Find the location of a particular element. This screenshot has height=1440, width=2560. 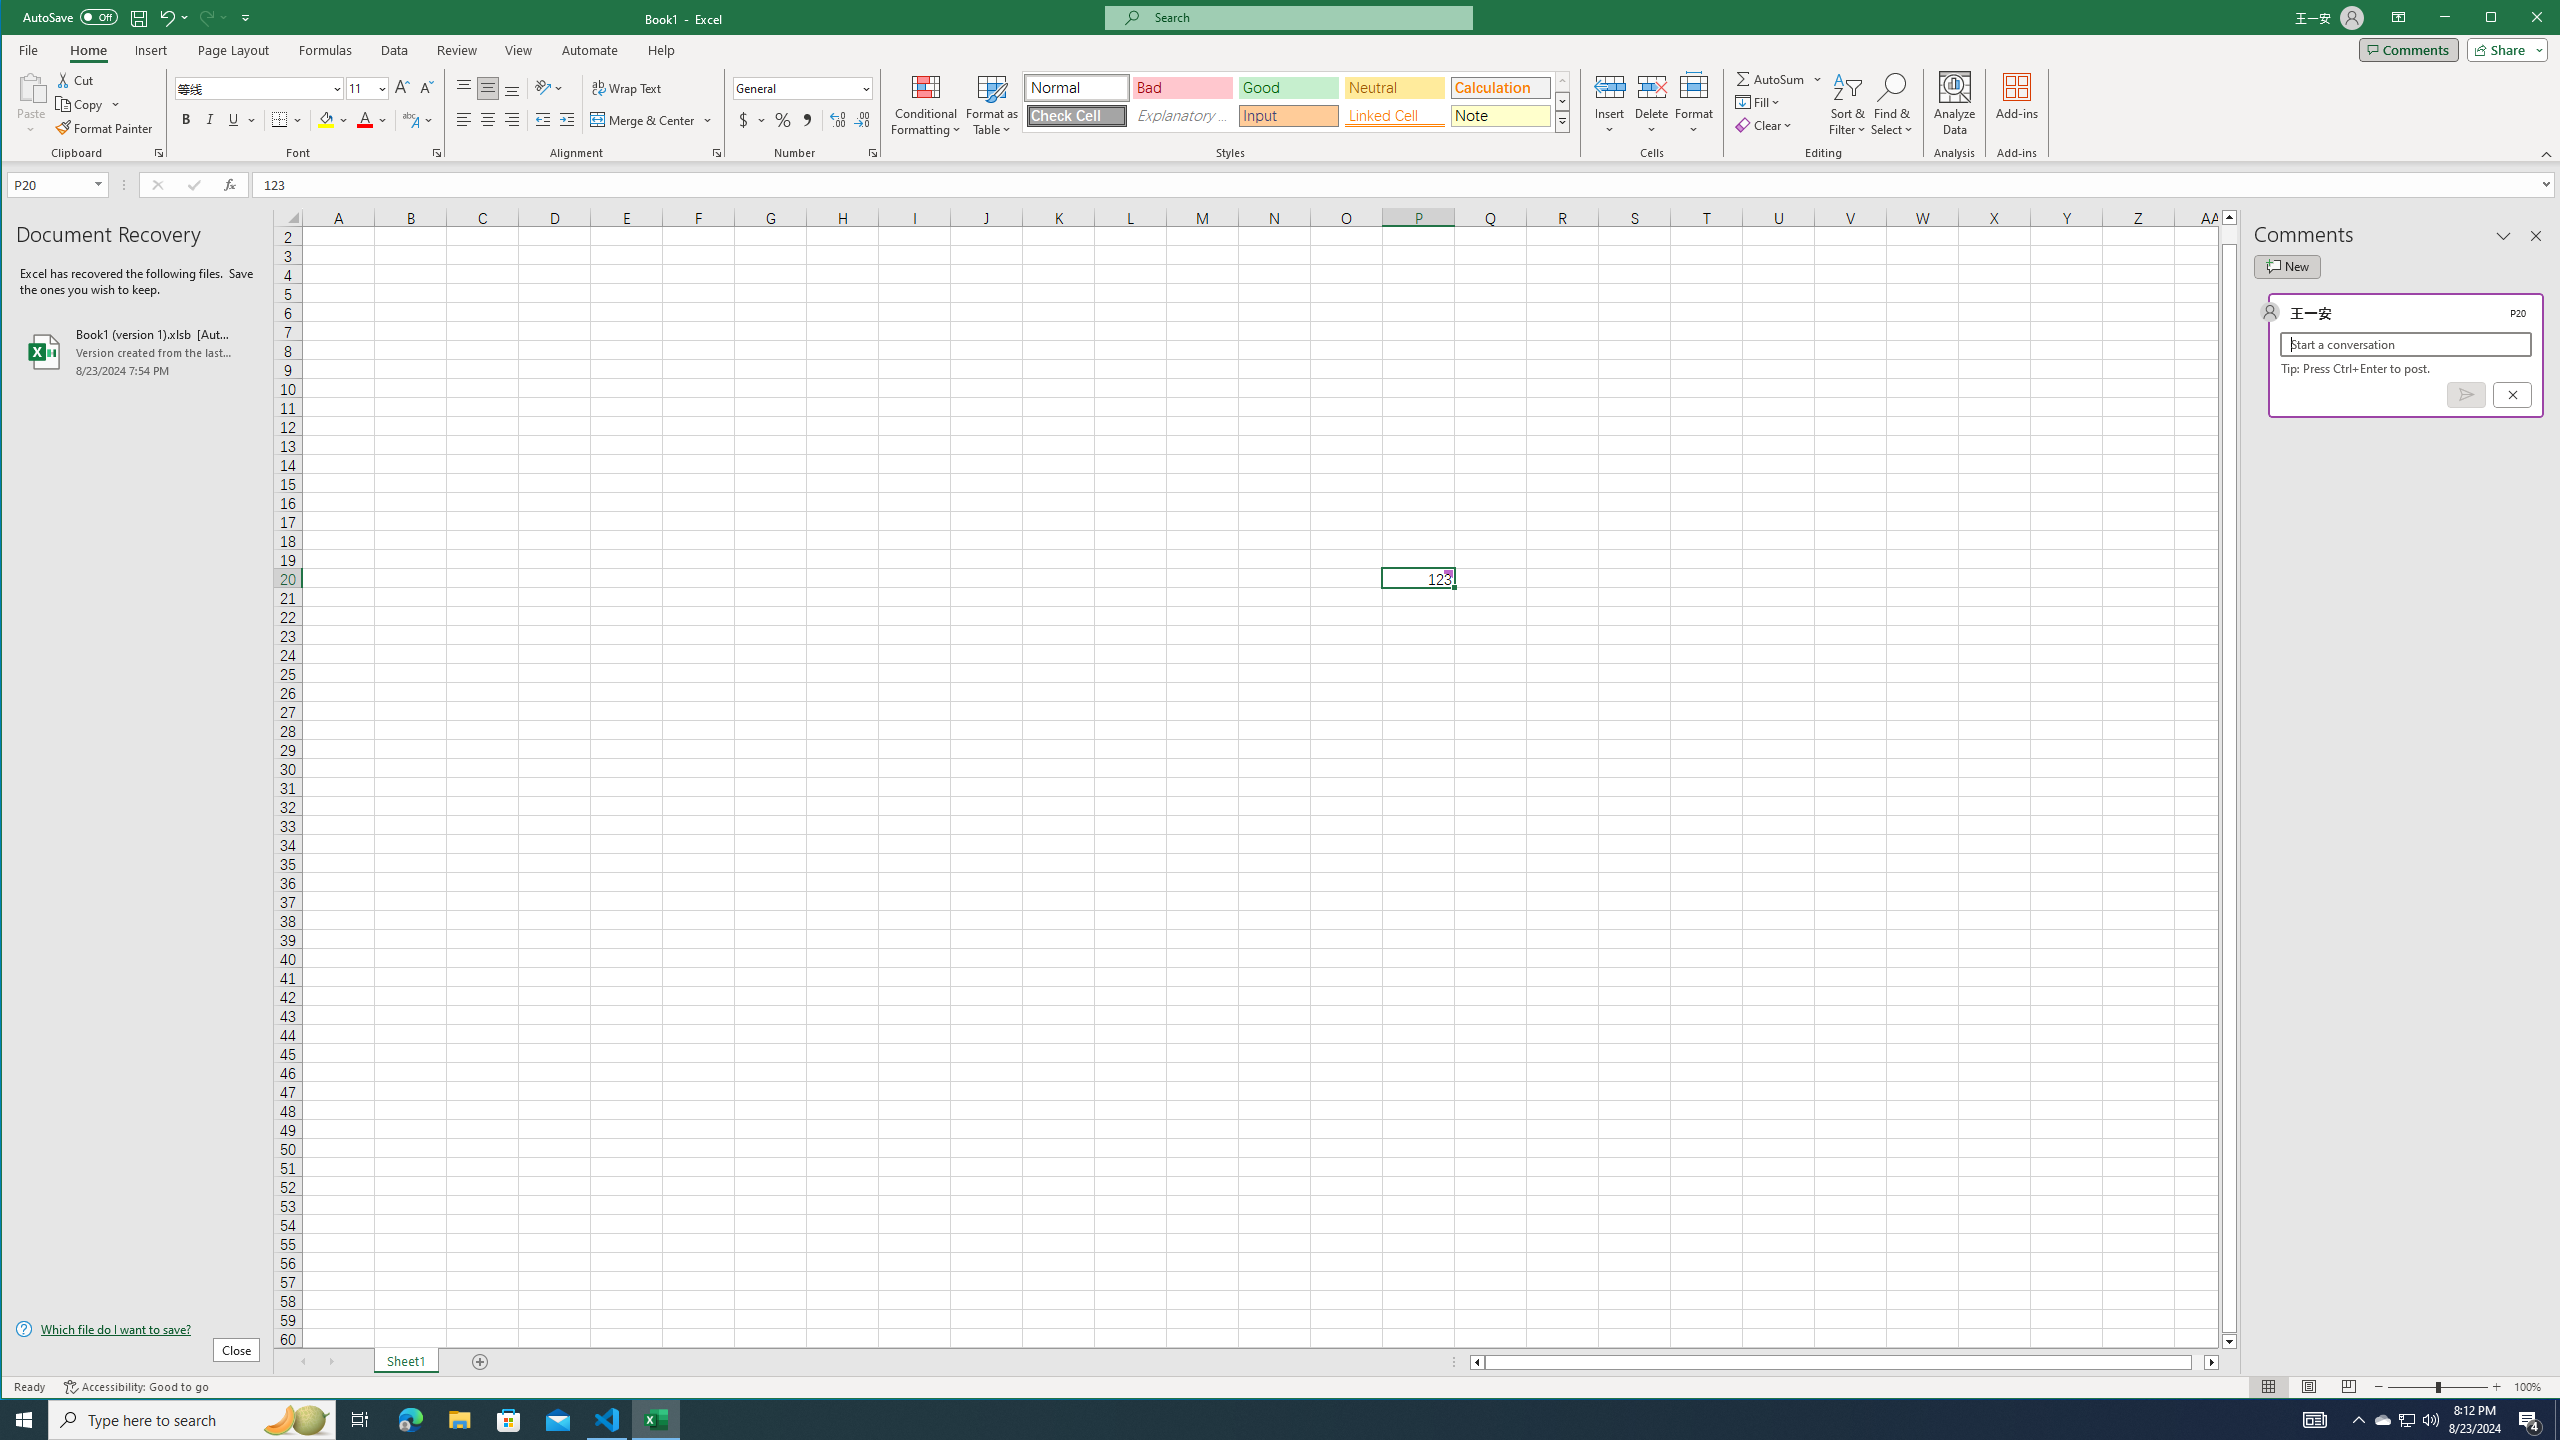

Cell Styles is located at coordinates (1561, 121).